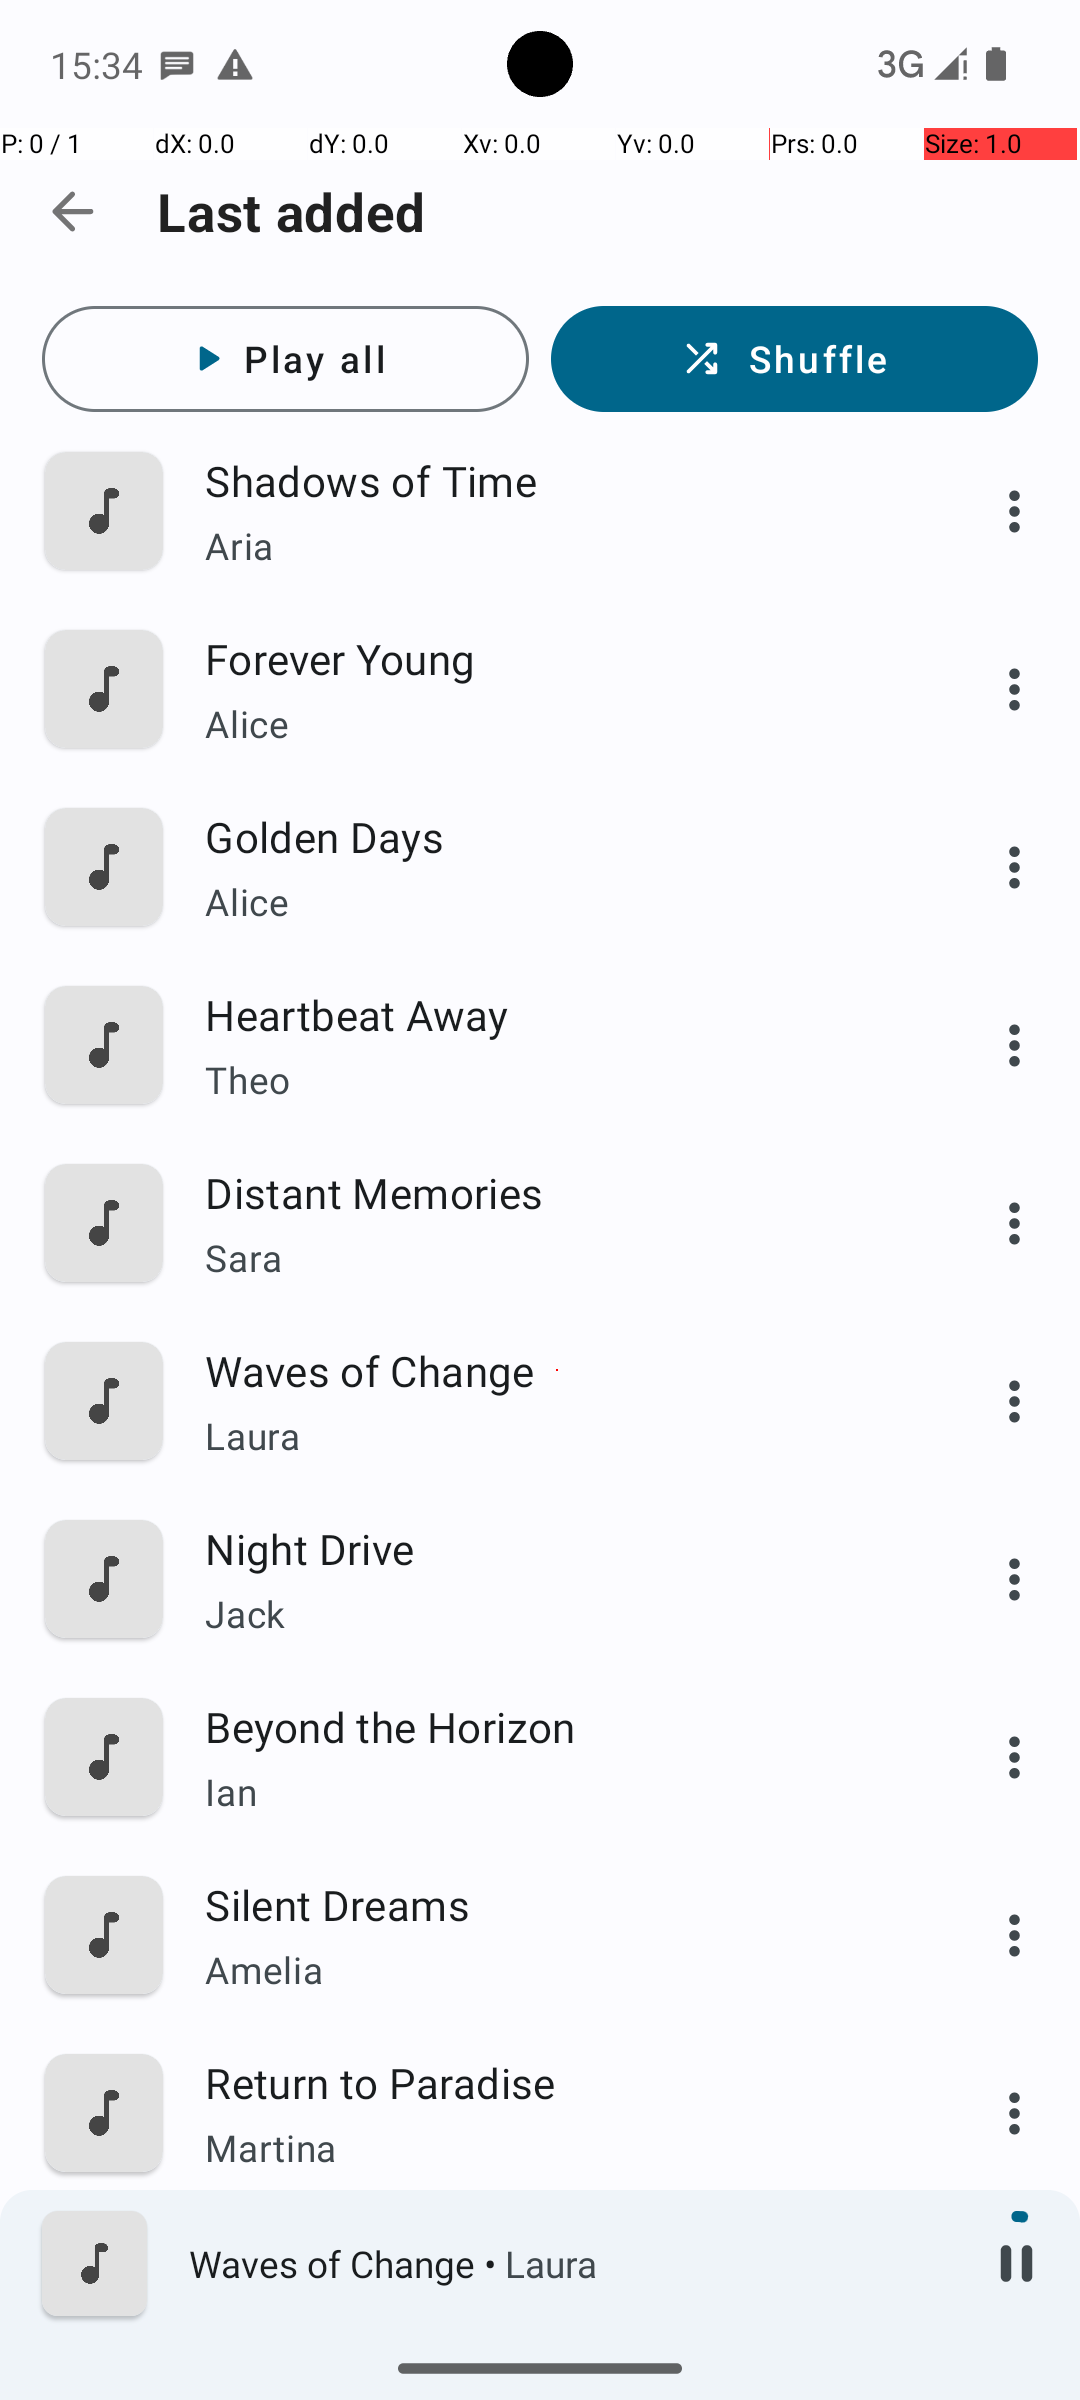 This screenshot has height=2400, width=1080. Describe the element at coordinates (557, 1726) in the screenshot. I see `Beyond the Horizon` at that location.